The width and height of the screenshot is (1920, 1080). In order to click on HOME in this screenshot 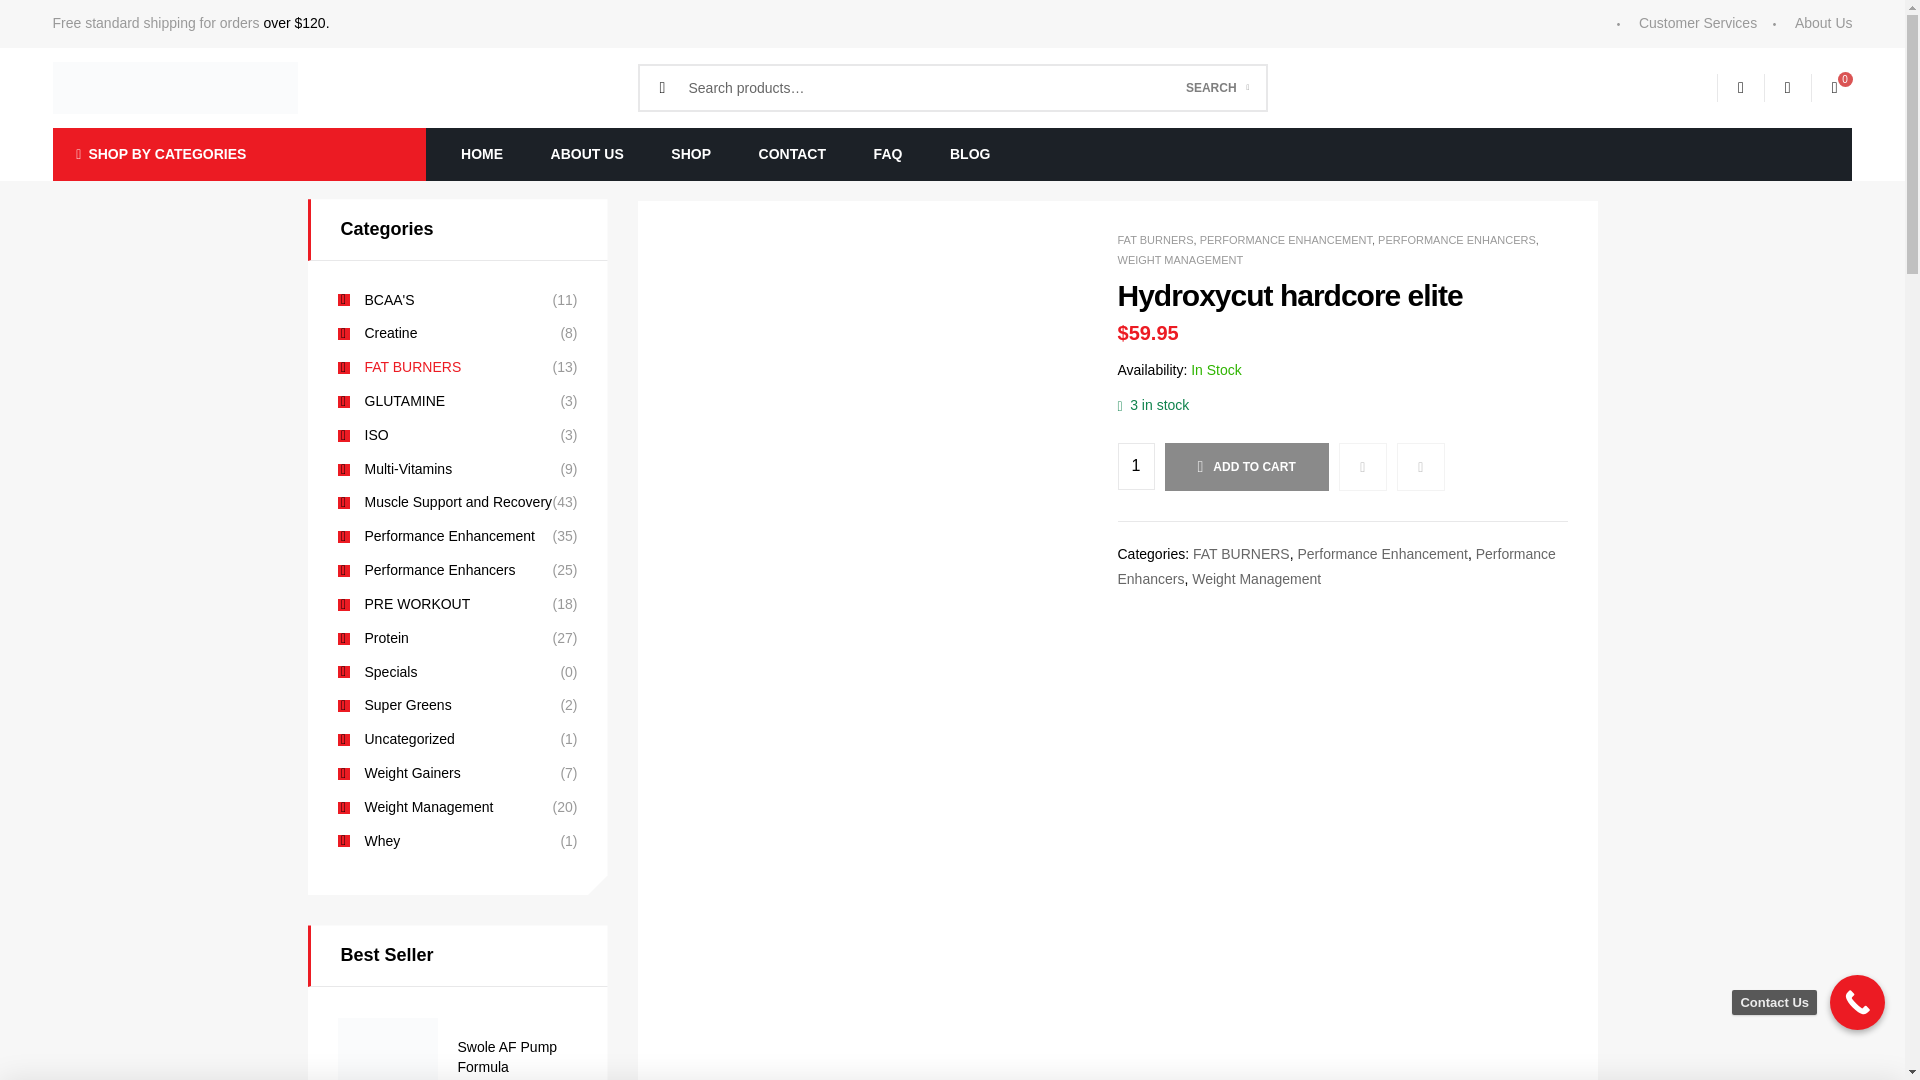, I will do `click(482, 154)`.